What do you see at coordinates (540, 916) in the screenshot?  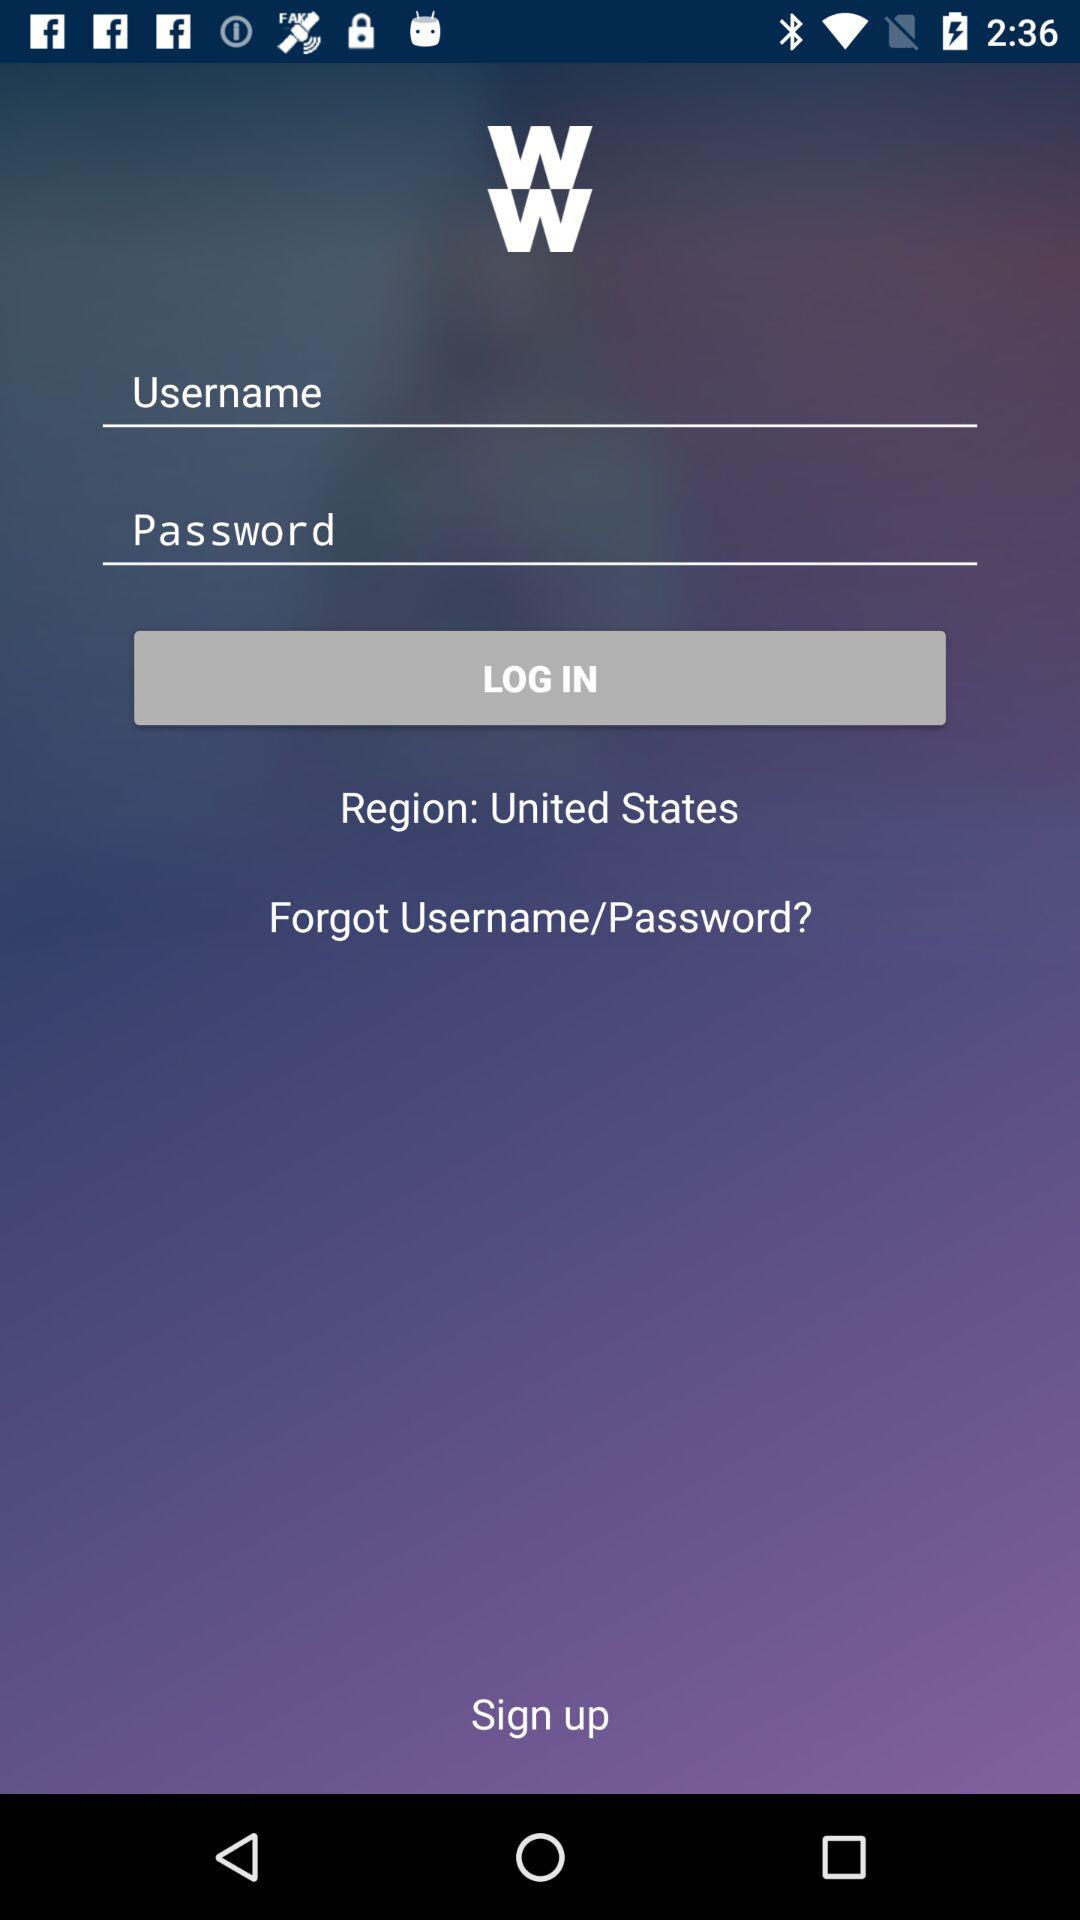 I see `open the icon below region:  icon` at bounding box center [540, 916].